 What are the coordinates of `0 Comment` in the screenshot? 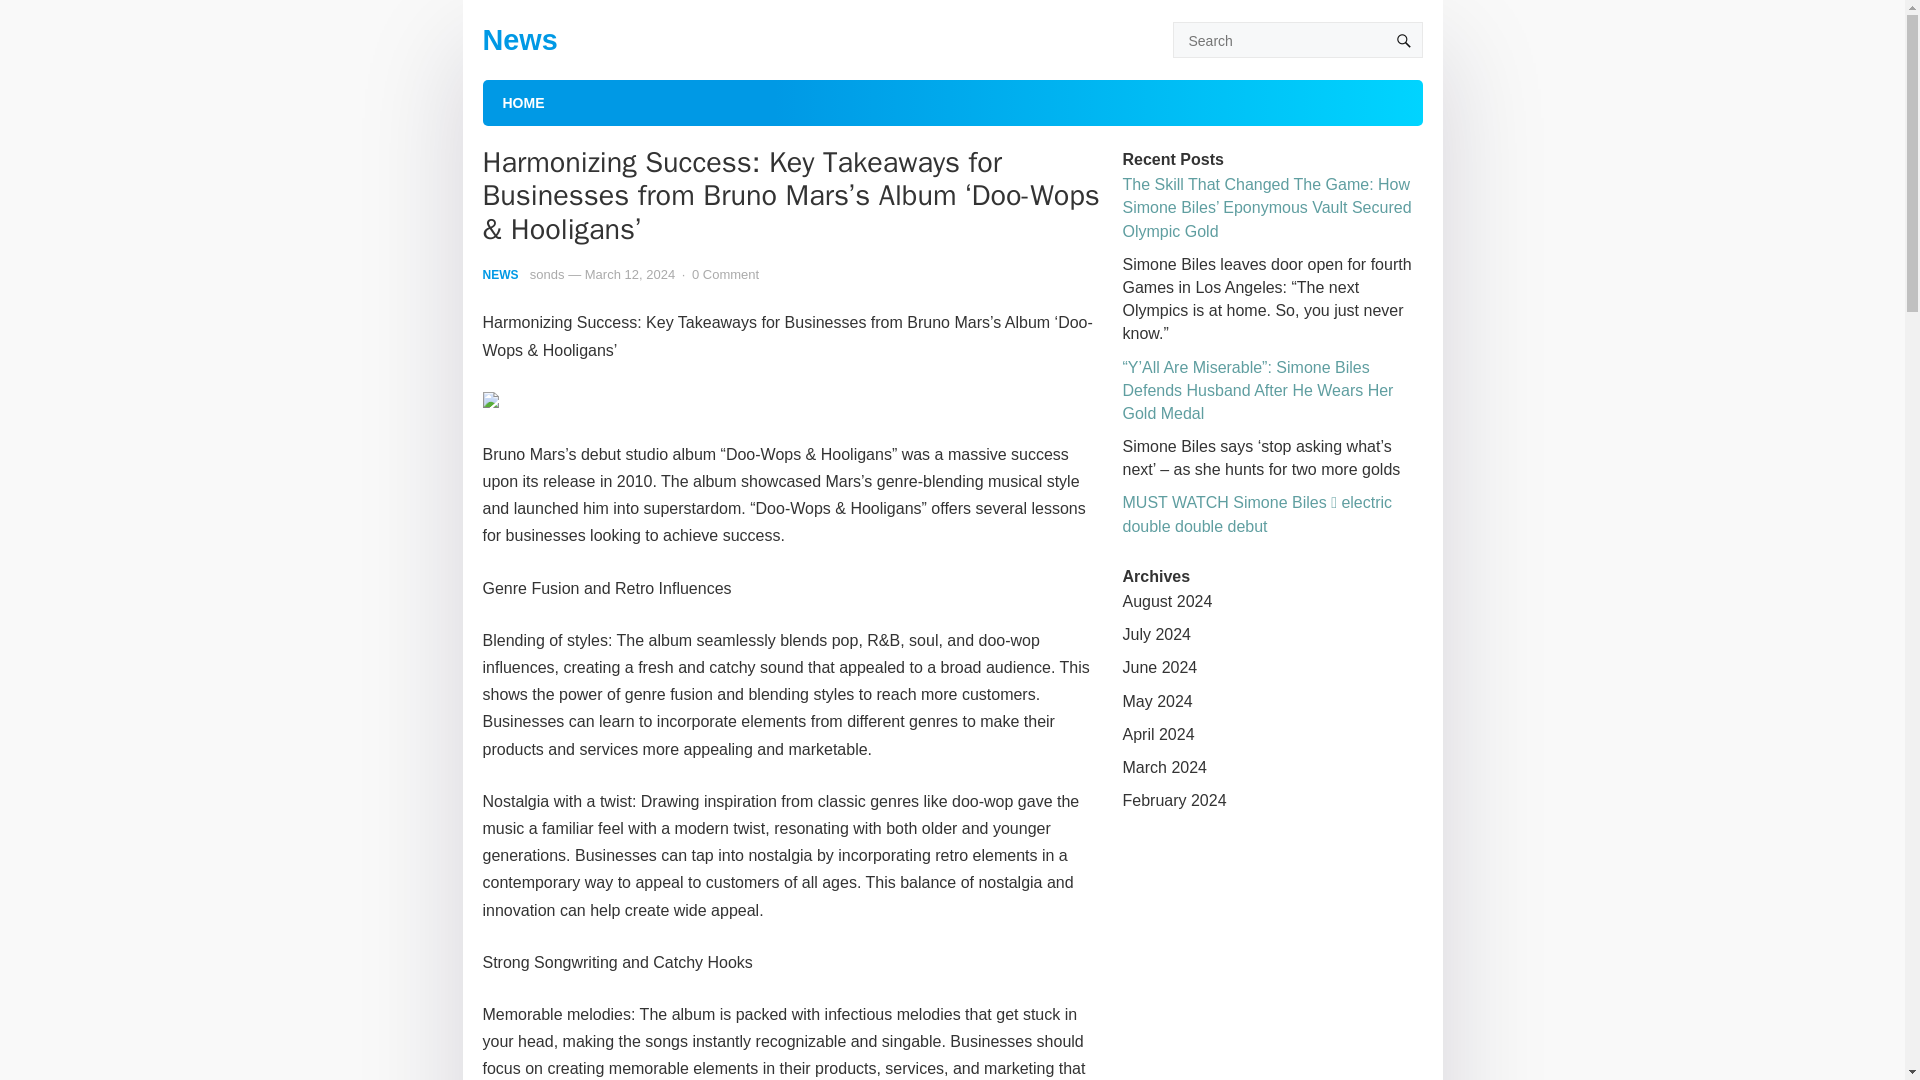 It's located at (724, 274).